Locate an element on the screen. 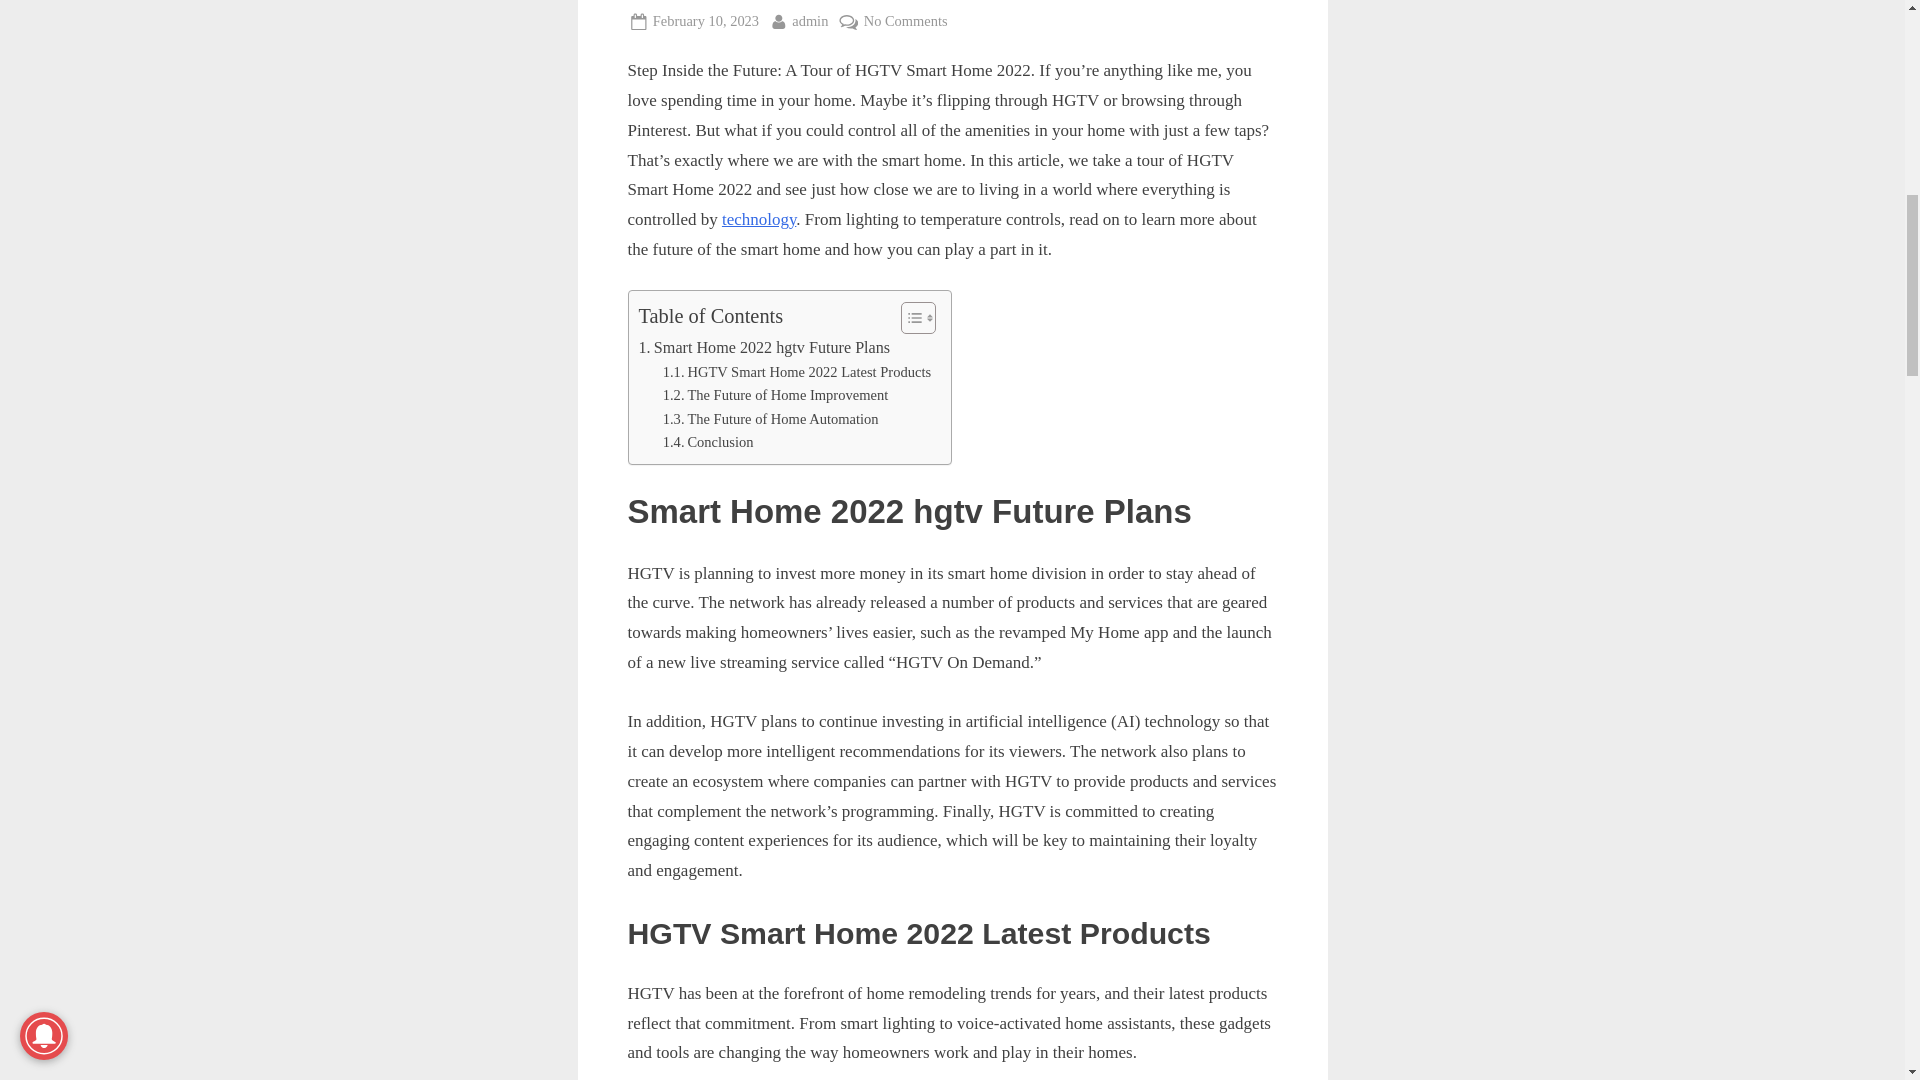  The Future of Home Improvement is located at coordinates (764, 347).